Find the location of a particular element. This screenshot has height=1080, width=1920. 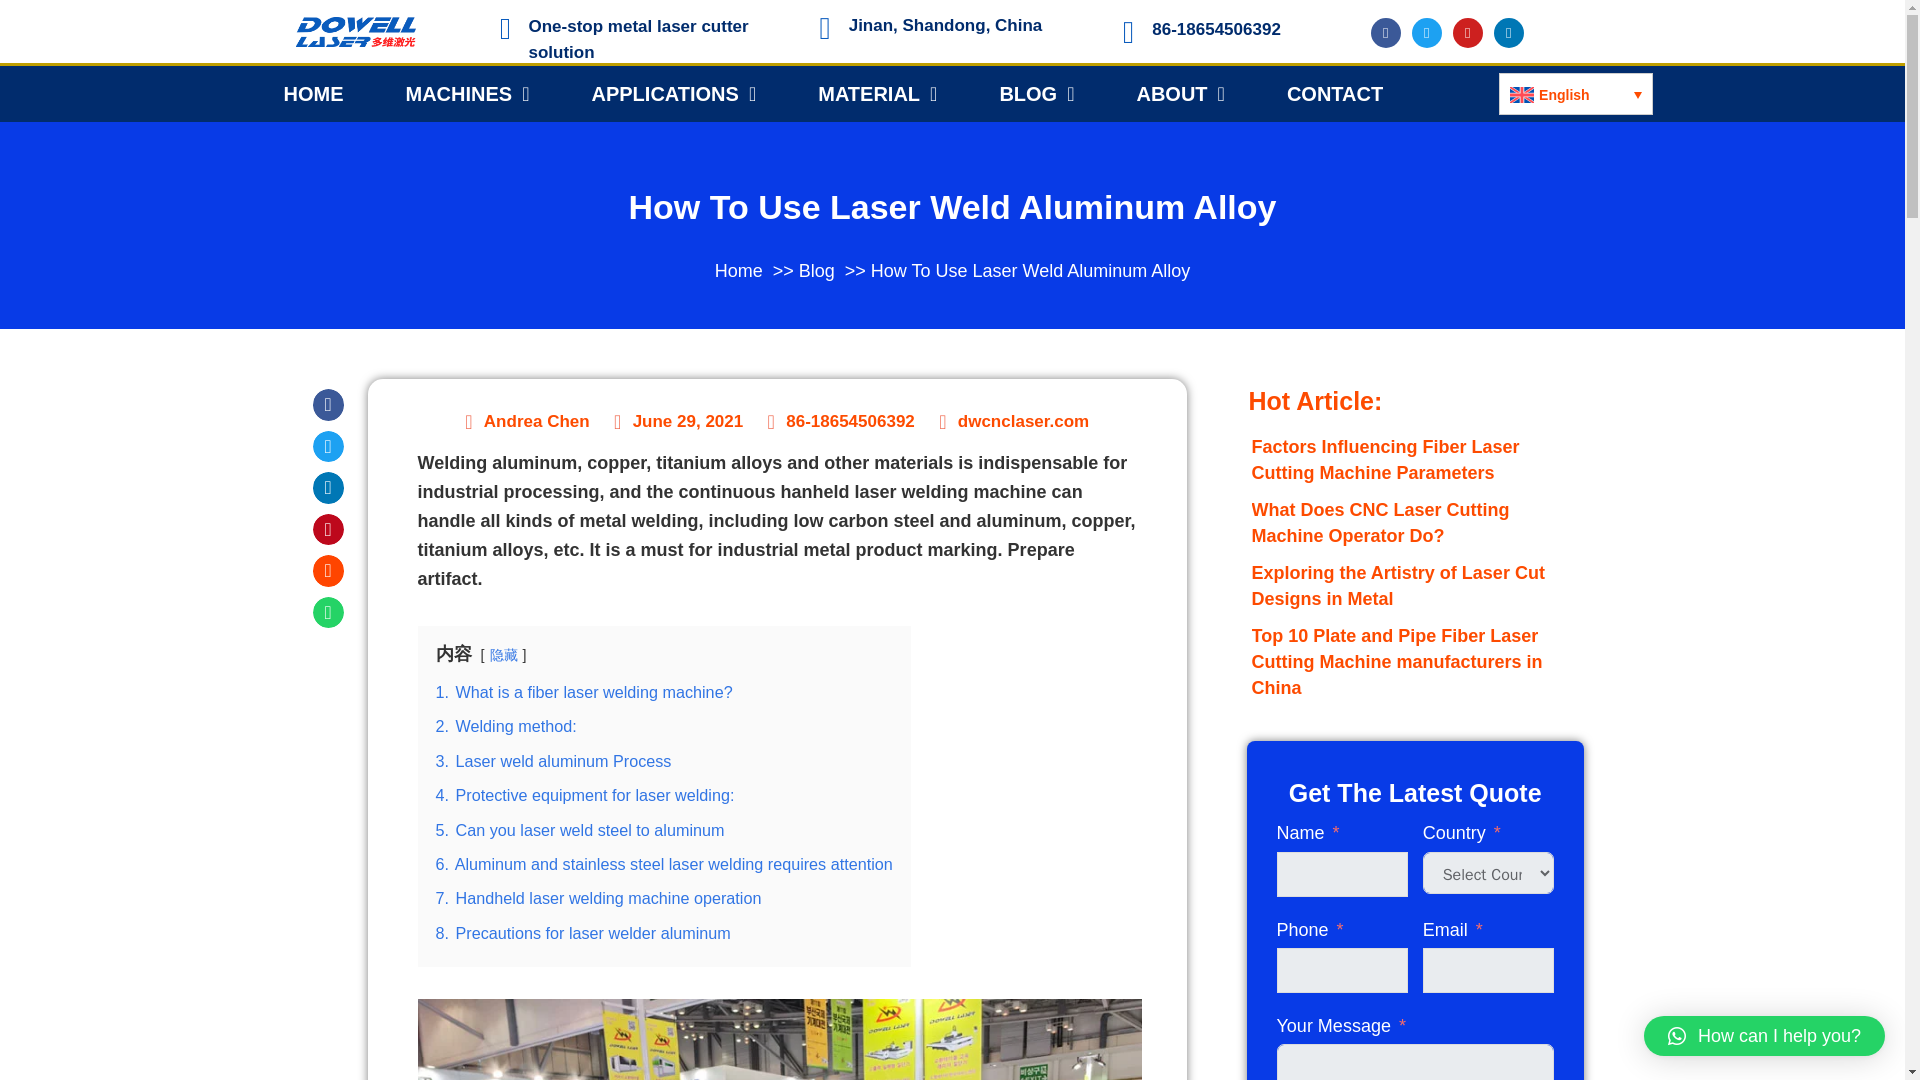

HOME is located at coordinates (312, 94).